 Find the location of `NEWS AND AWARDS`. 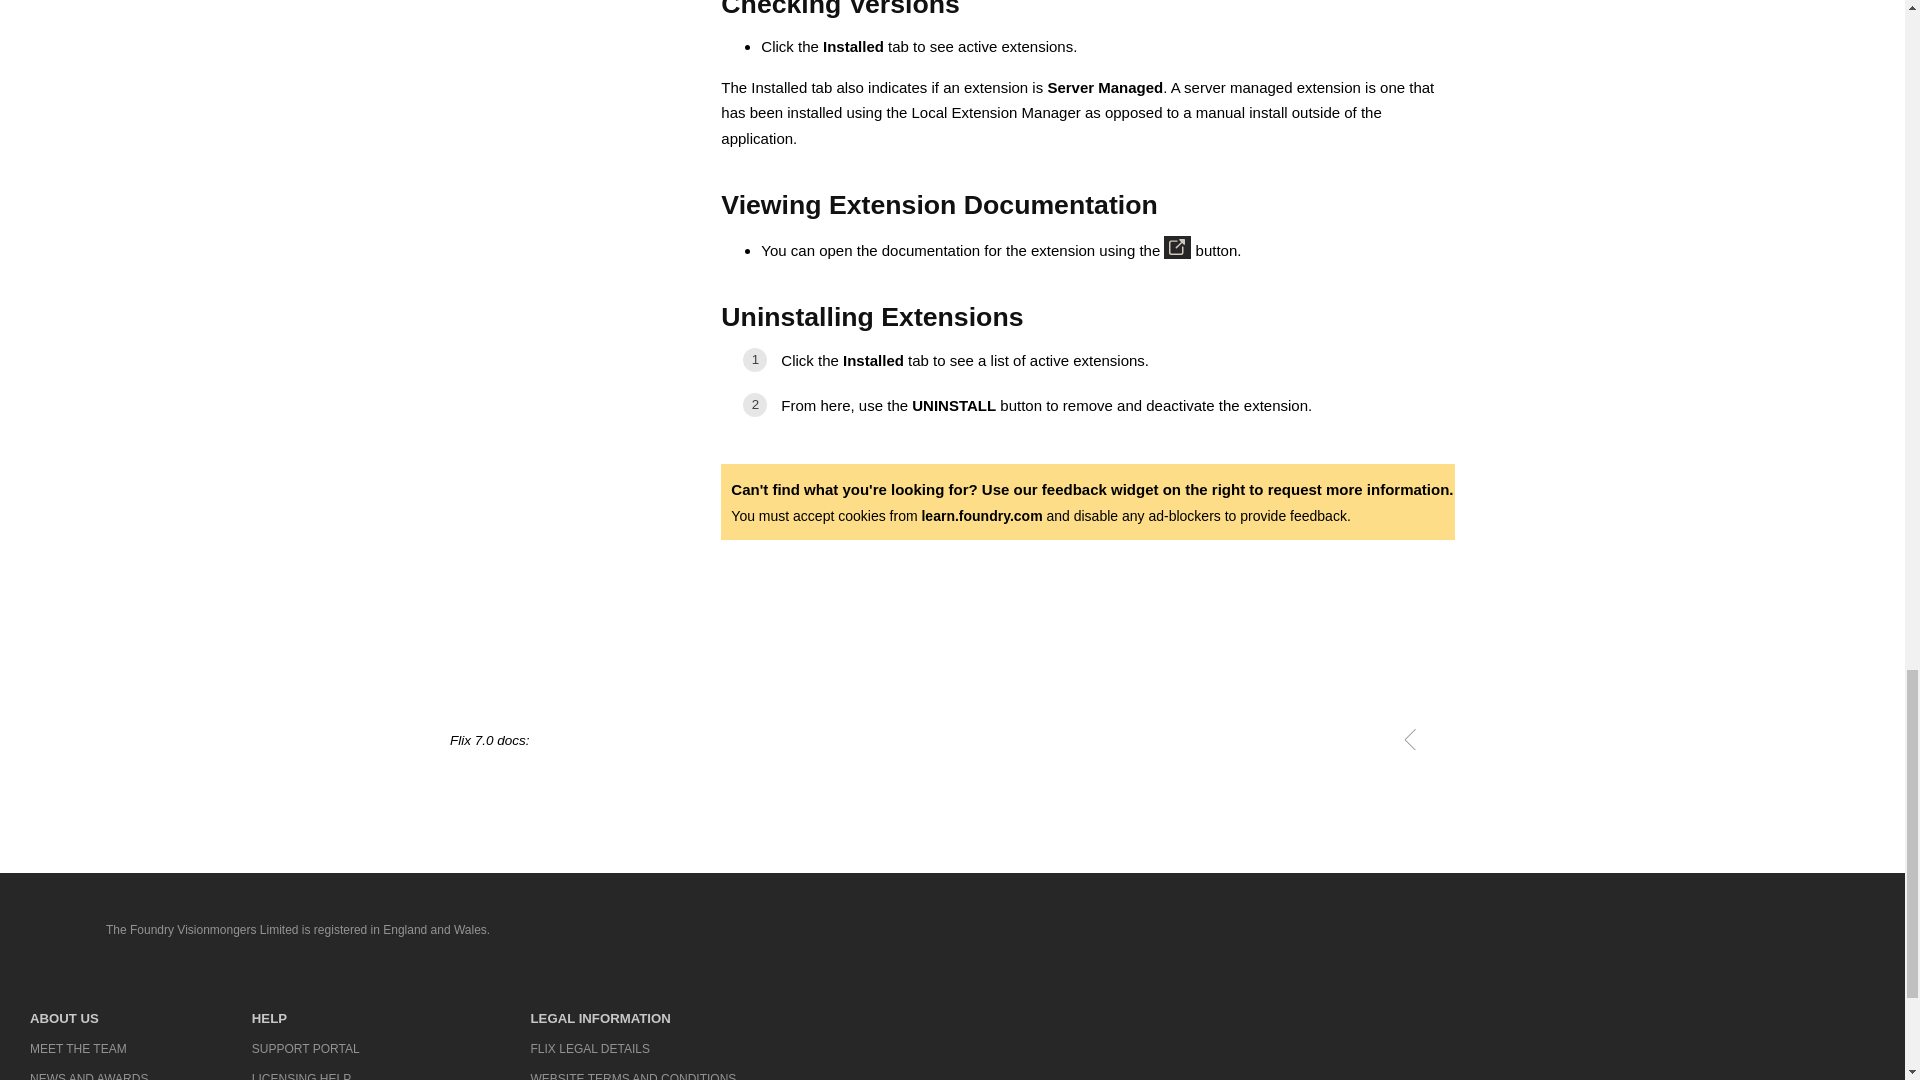

NEWS AND AWARDS is located at coordinates (88, 1072).